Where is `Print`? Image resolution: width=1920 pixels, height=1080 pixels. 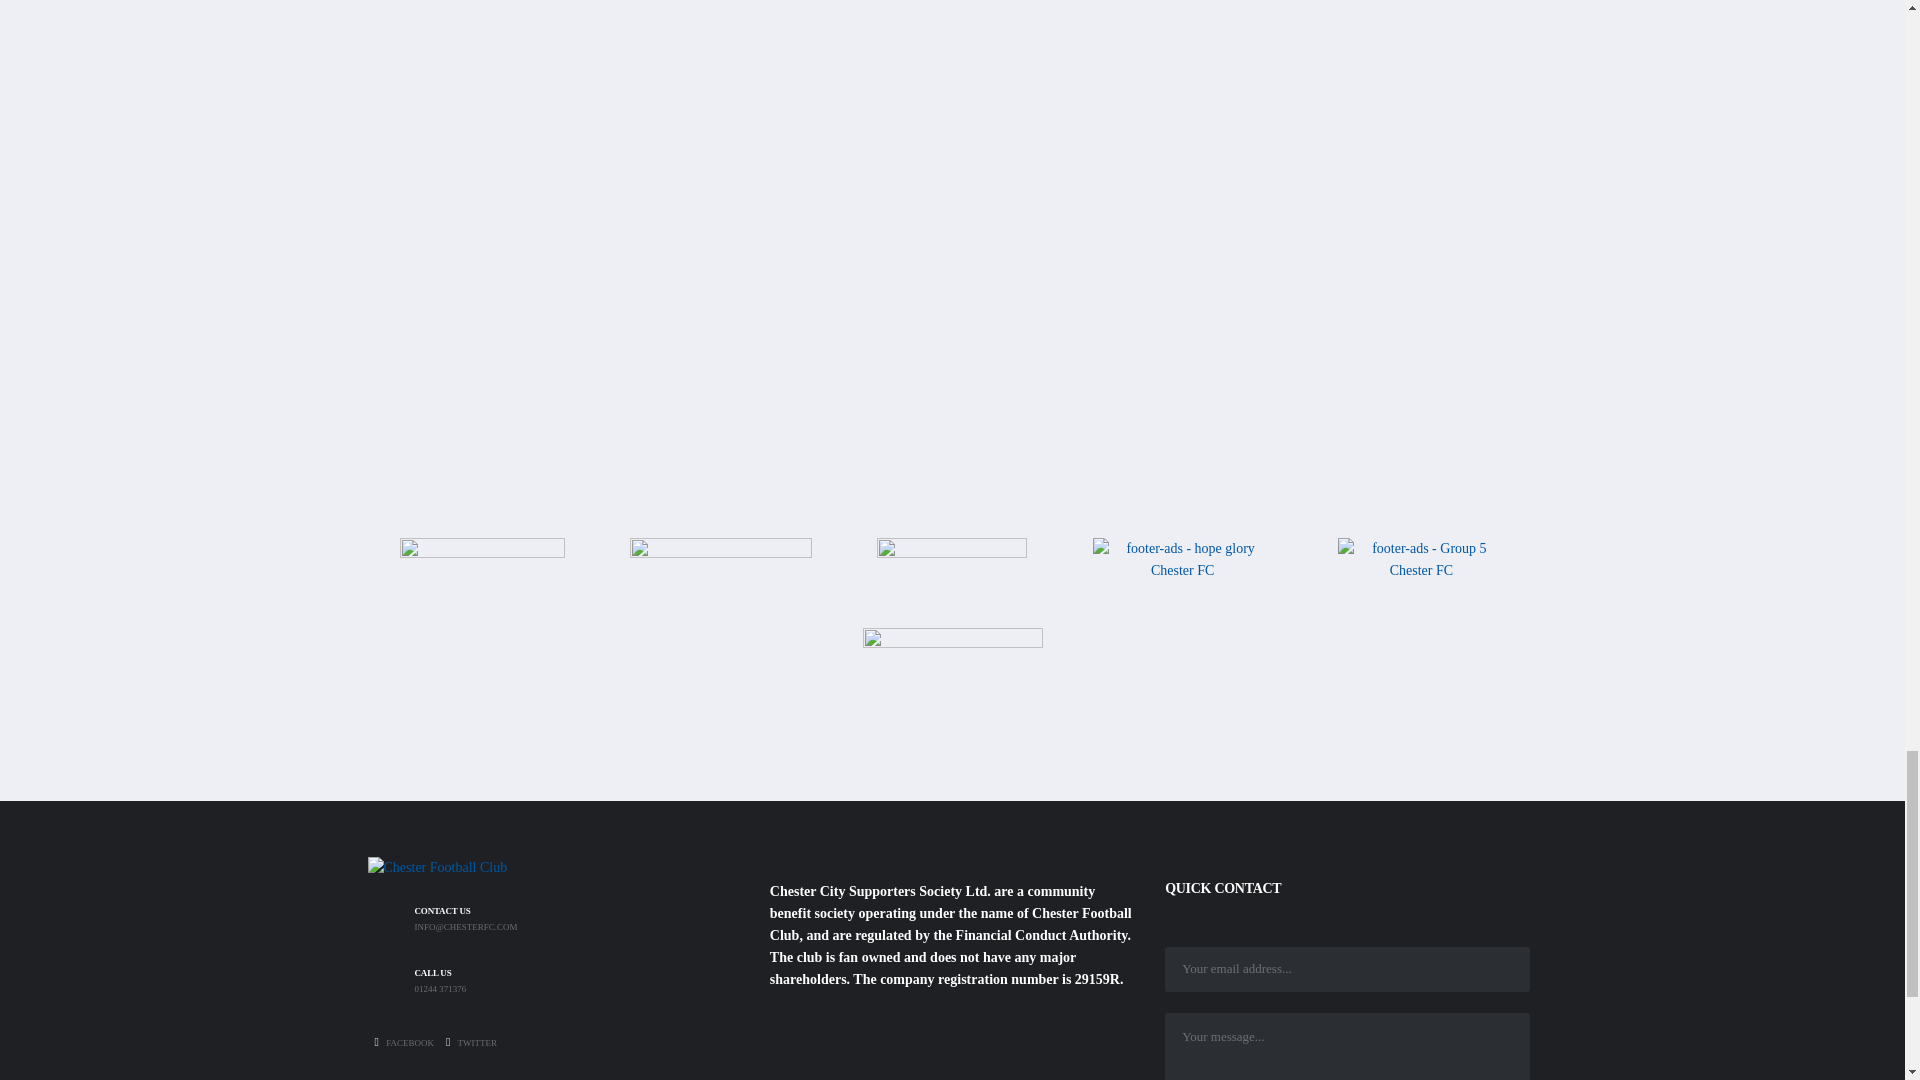 Print is located at coordinates (952, 580).